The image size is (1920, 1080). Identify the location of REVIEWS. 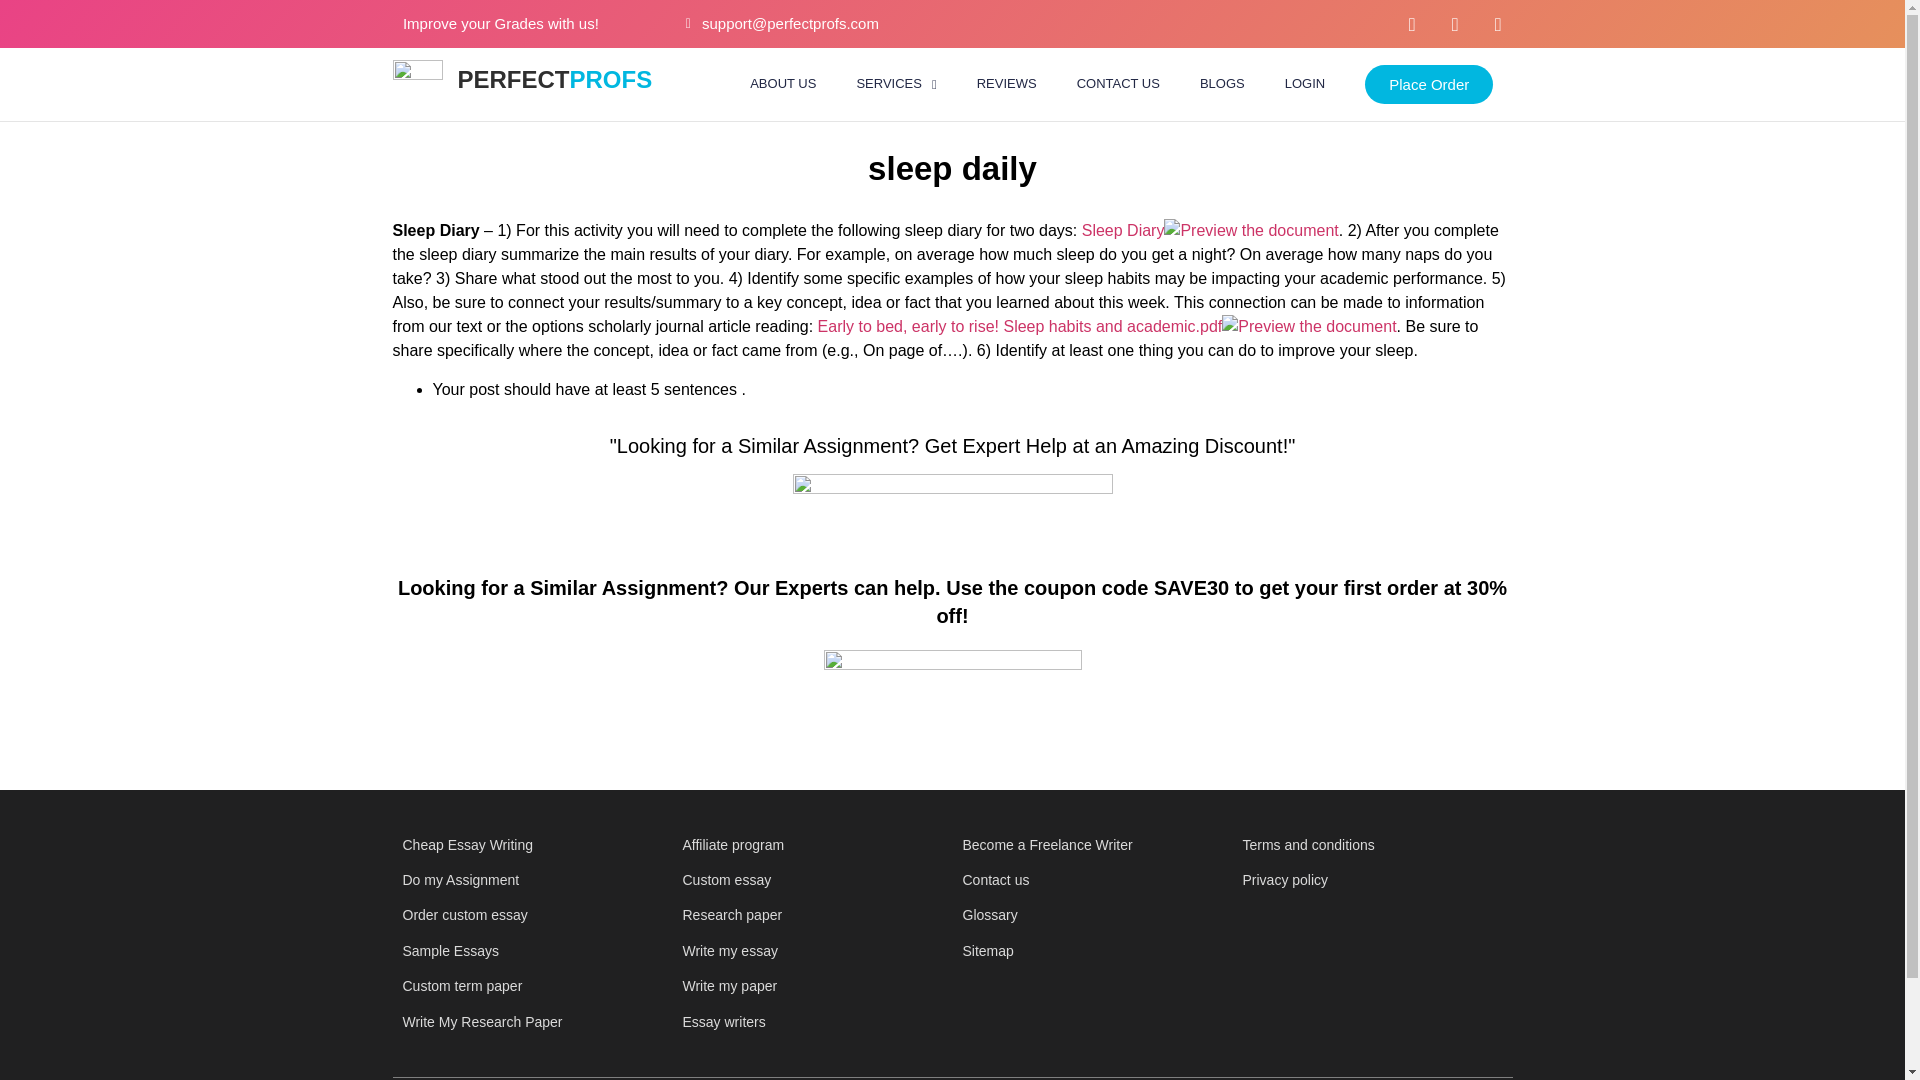
(1006, 83).